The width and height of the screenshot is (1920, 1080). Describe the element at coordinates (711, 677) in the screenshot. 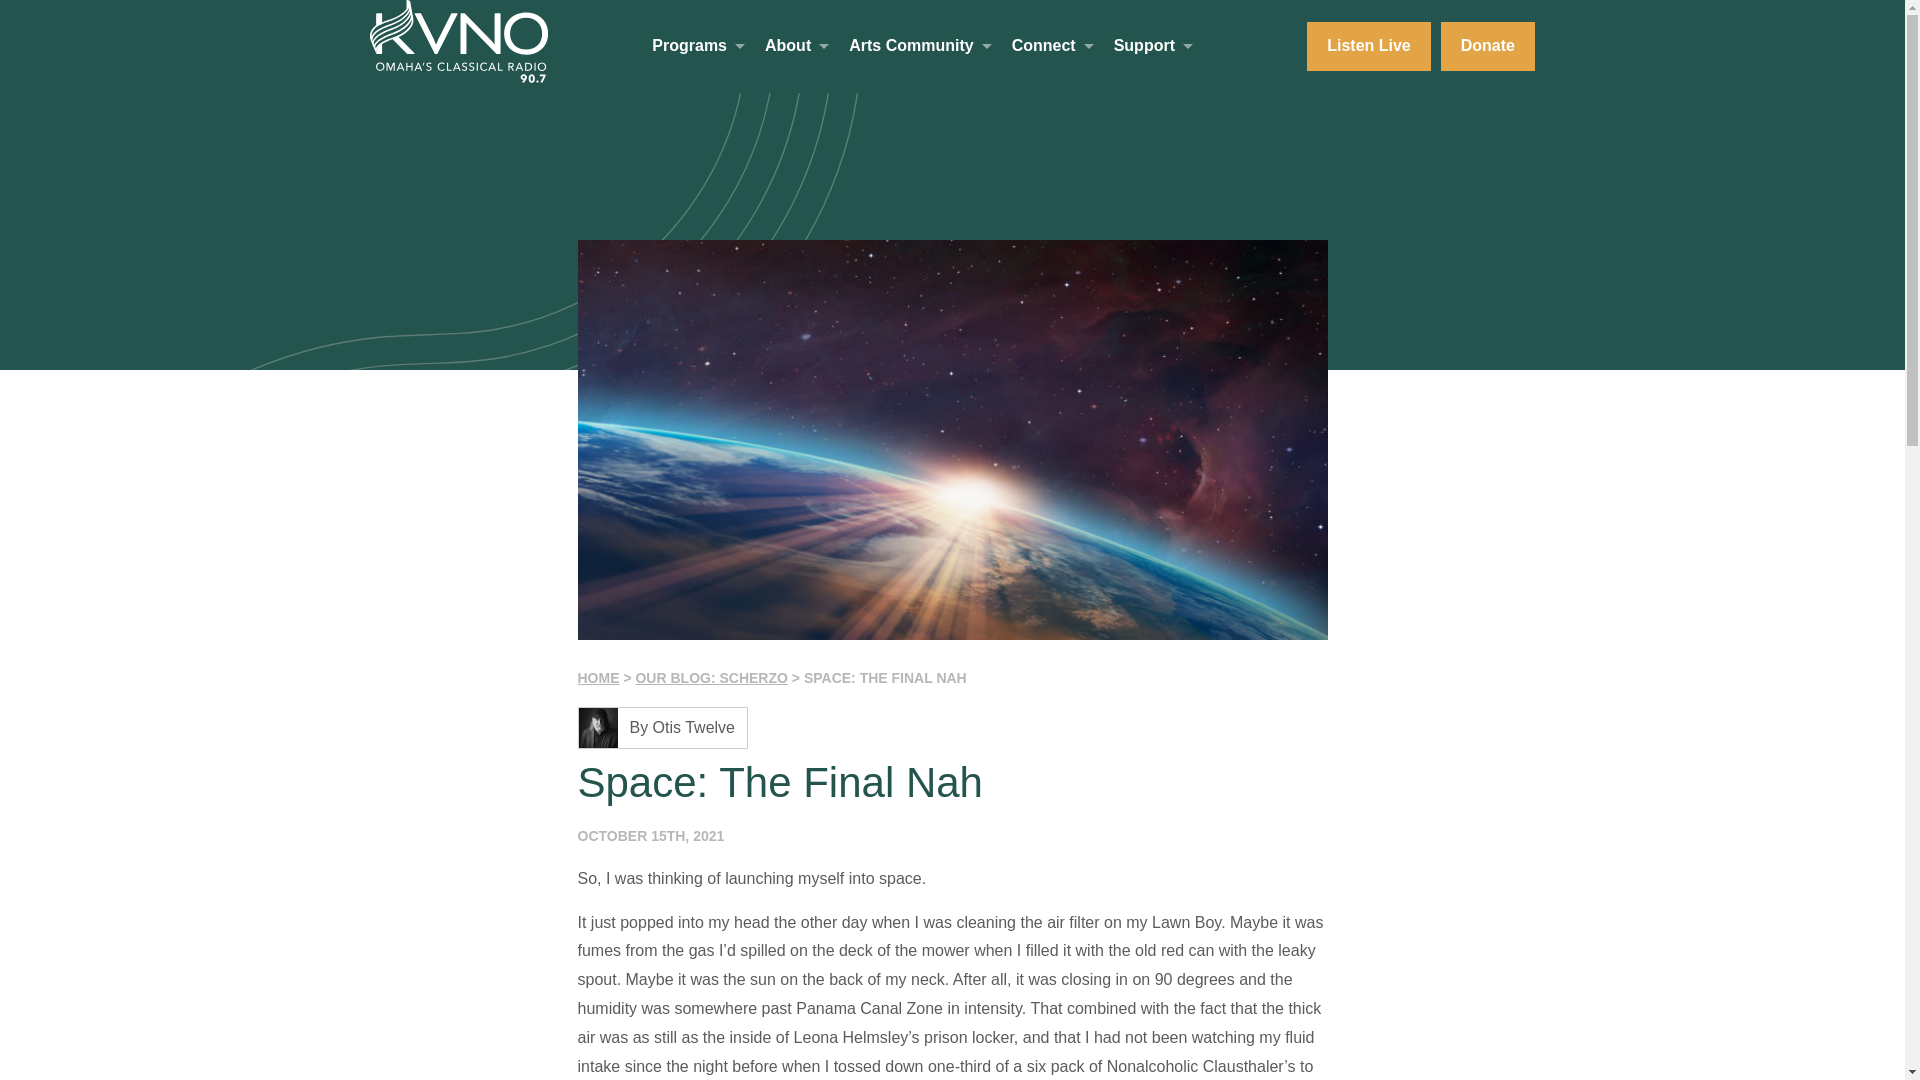

I see `OUR BLOG: SCHERZO` at that location.